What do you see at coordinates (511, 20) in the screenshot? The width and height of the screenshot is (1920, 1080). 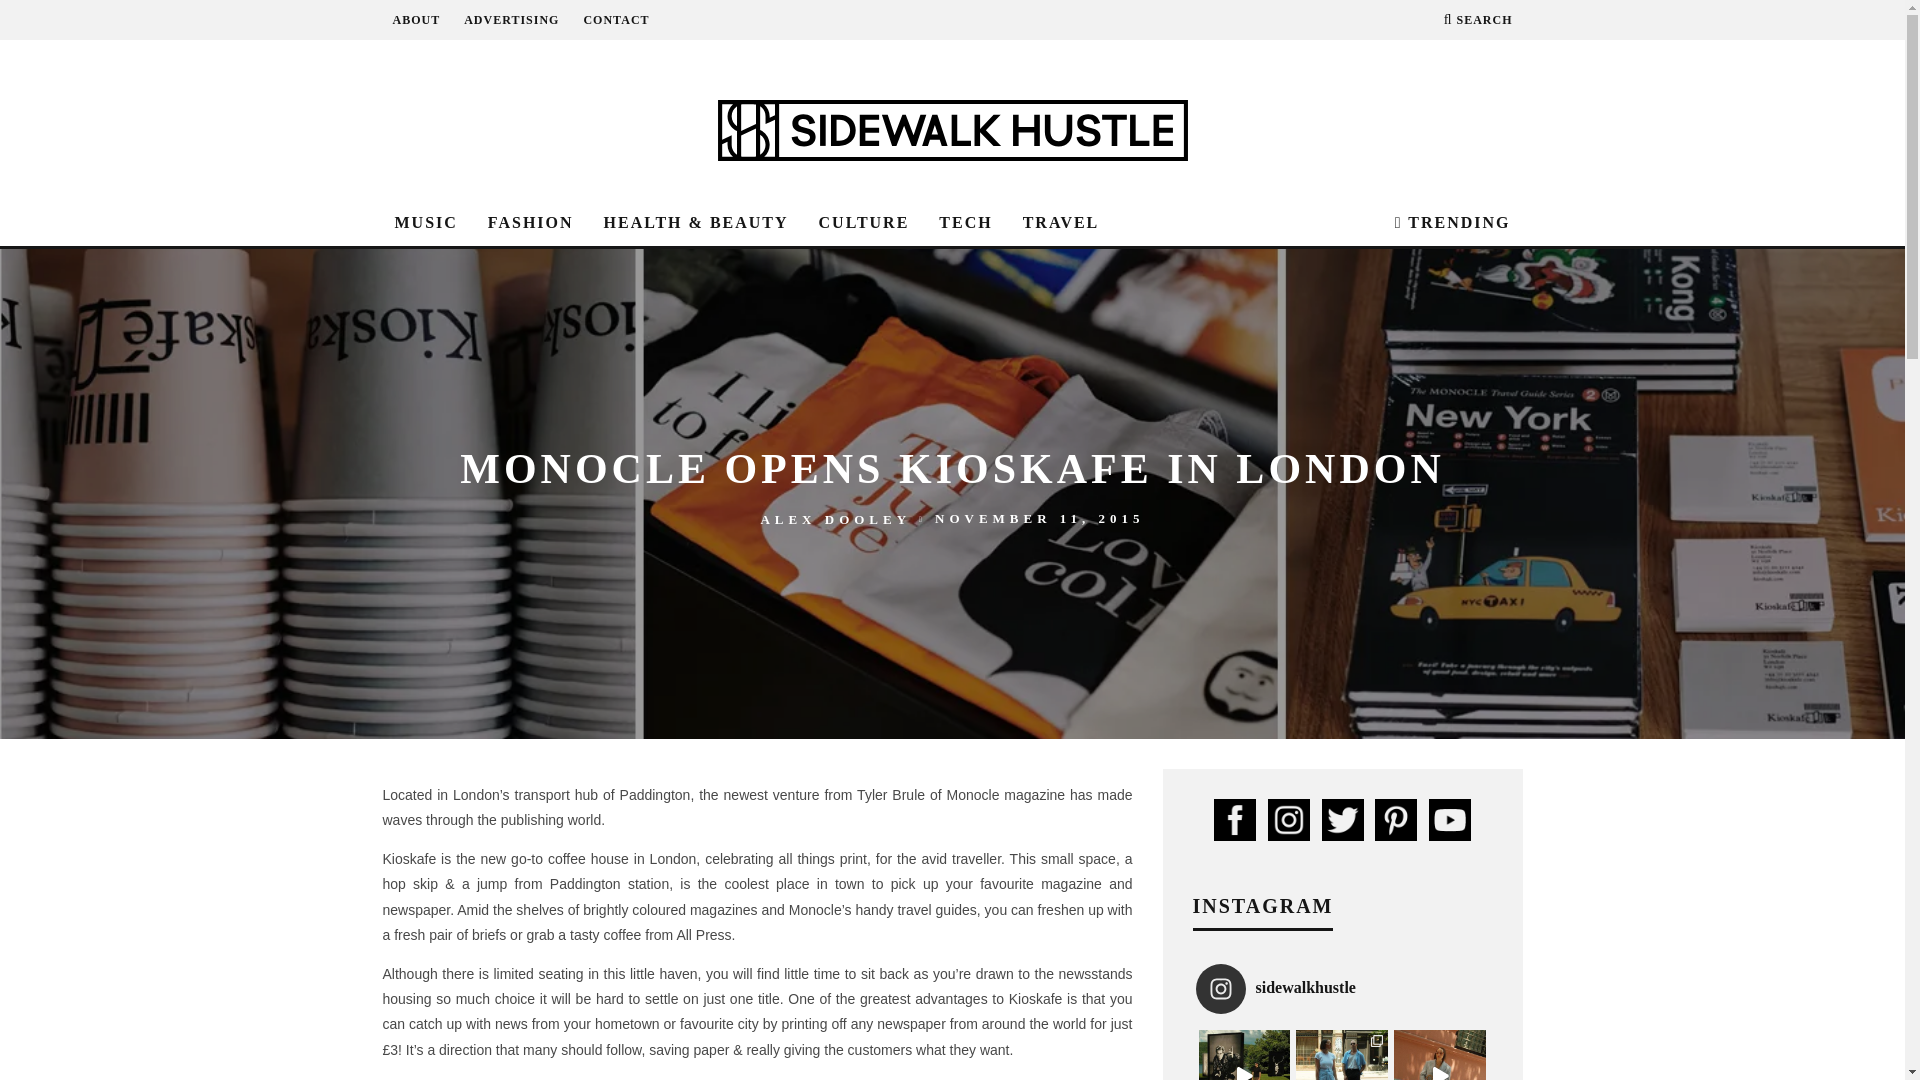 I see `ADVERTISING` at bounding box center [511, 20].